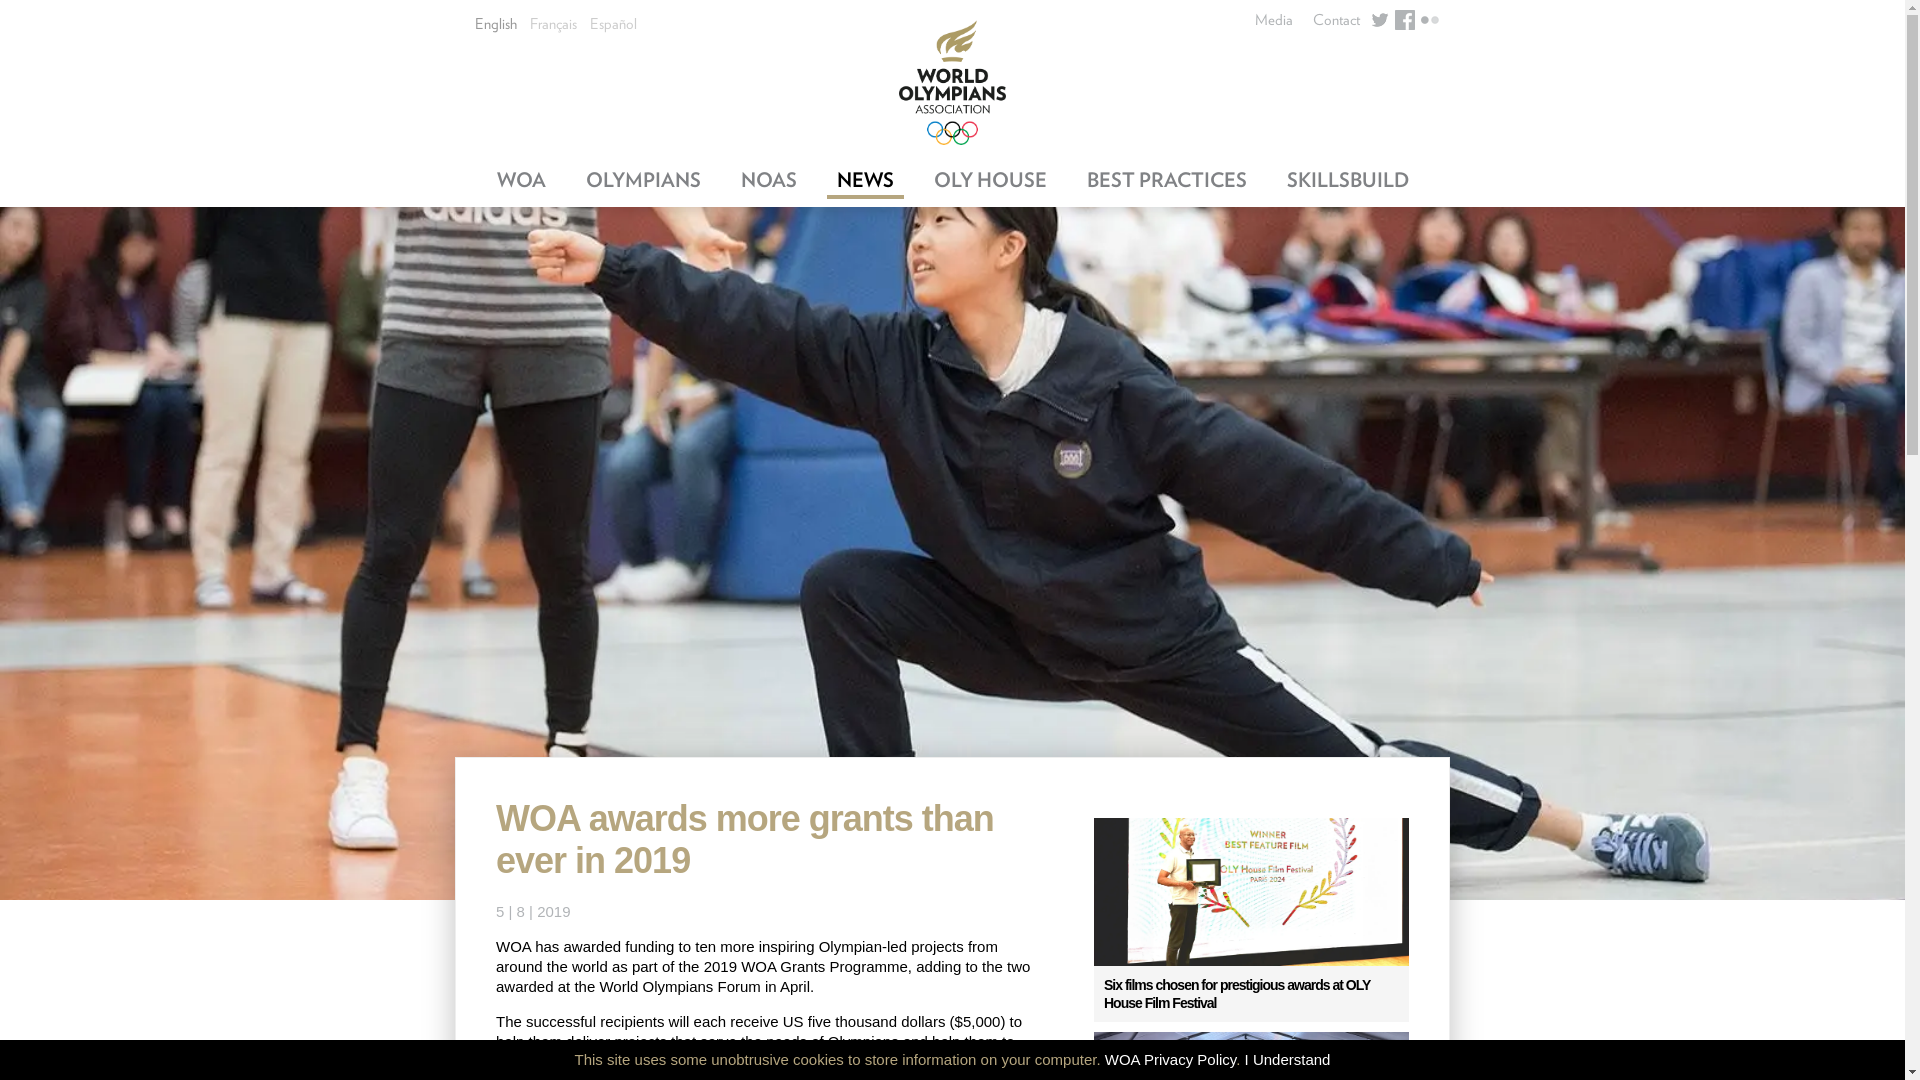 This screenshot has height=1080, width=1920. What do you see at coordinates (952, 82) in the screenshot?
I see `World Olympians Association Homepage` at bounding box center [952, 82].